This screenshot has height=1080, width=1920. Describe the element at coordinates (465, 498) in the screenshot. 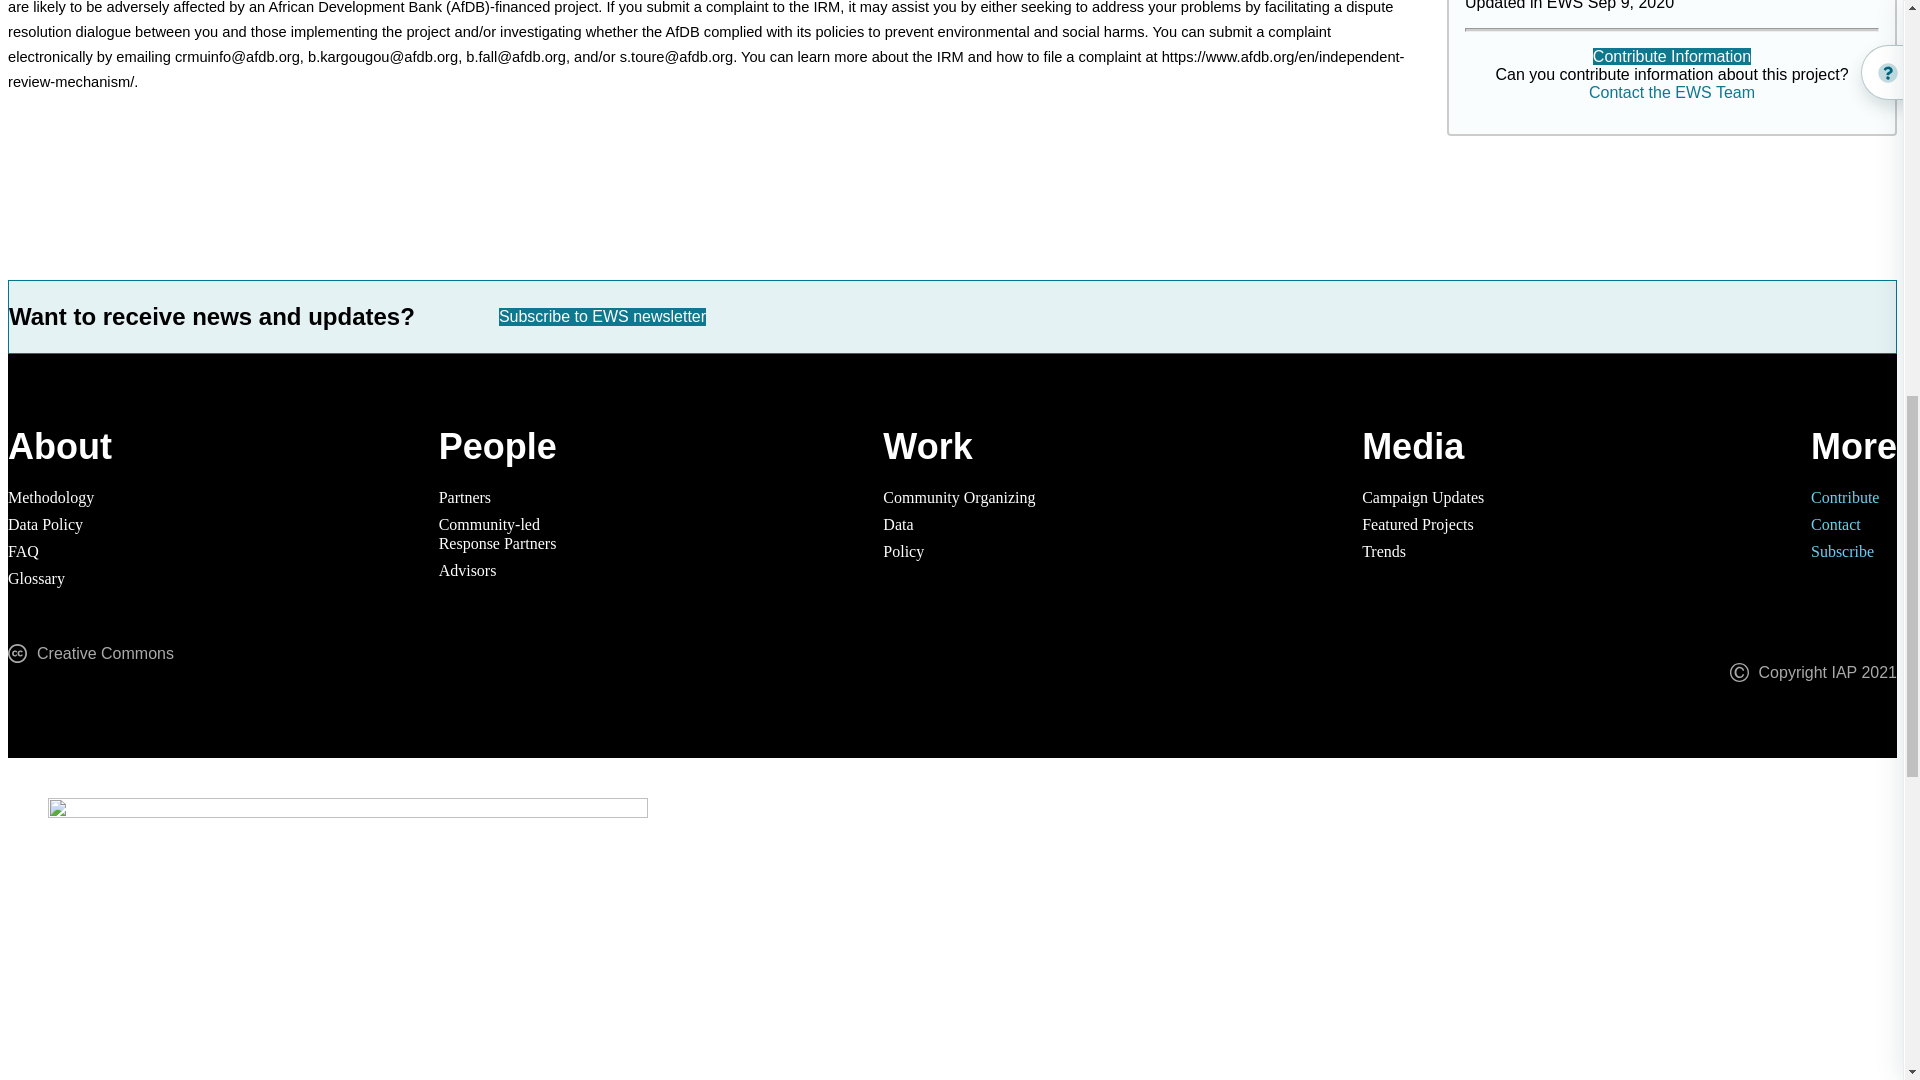

I see `Campaign Updates` at that location.